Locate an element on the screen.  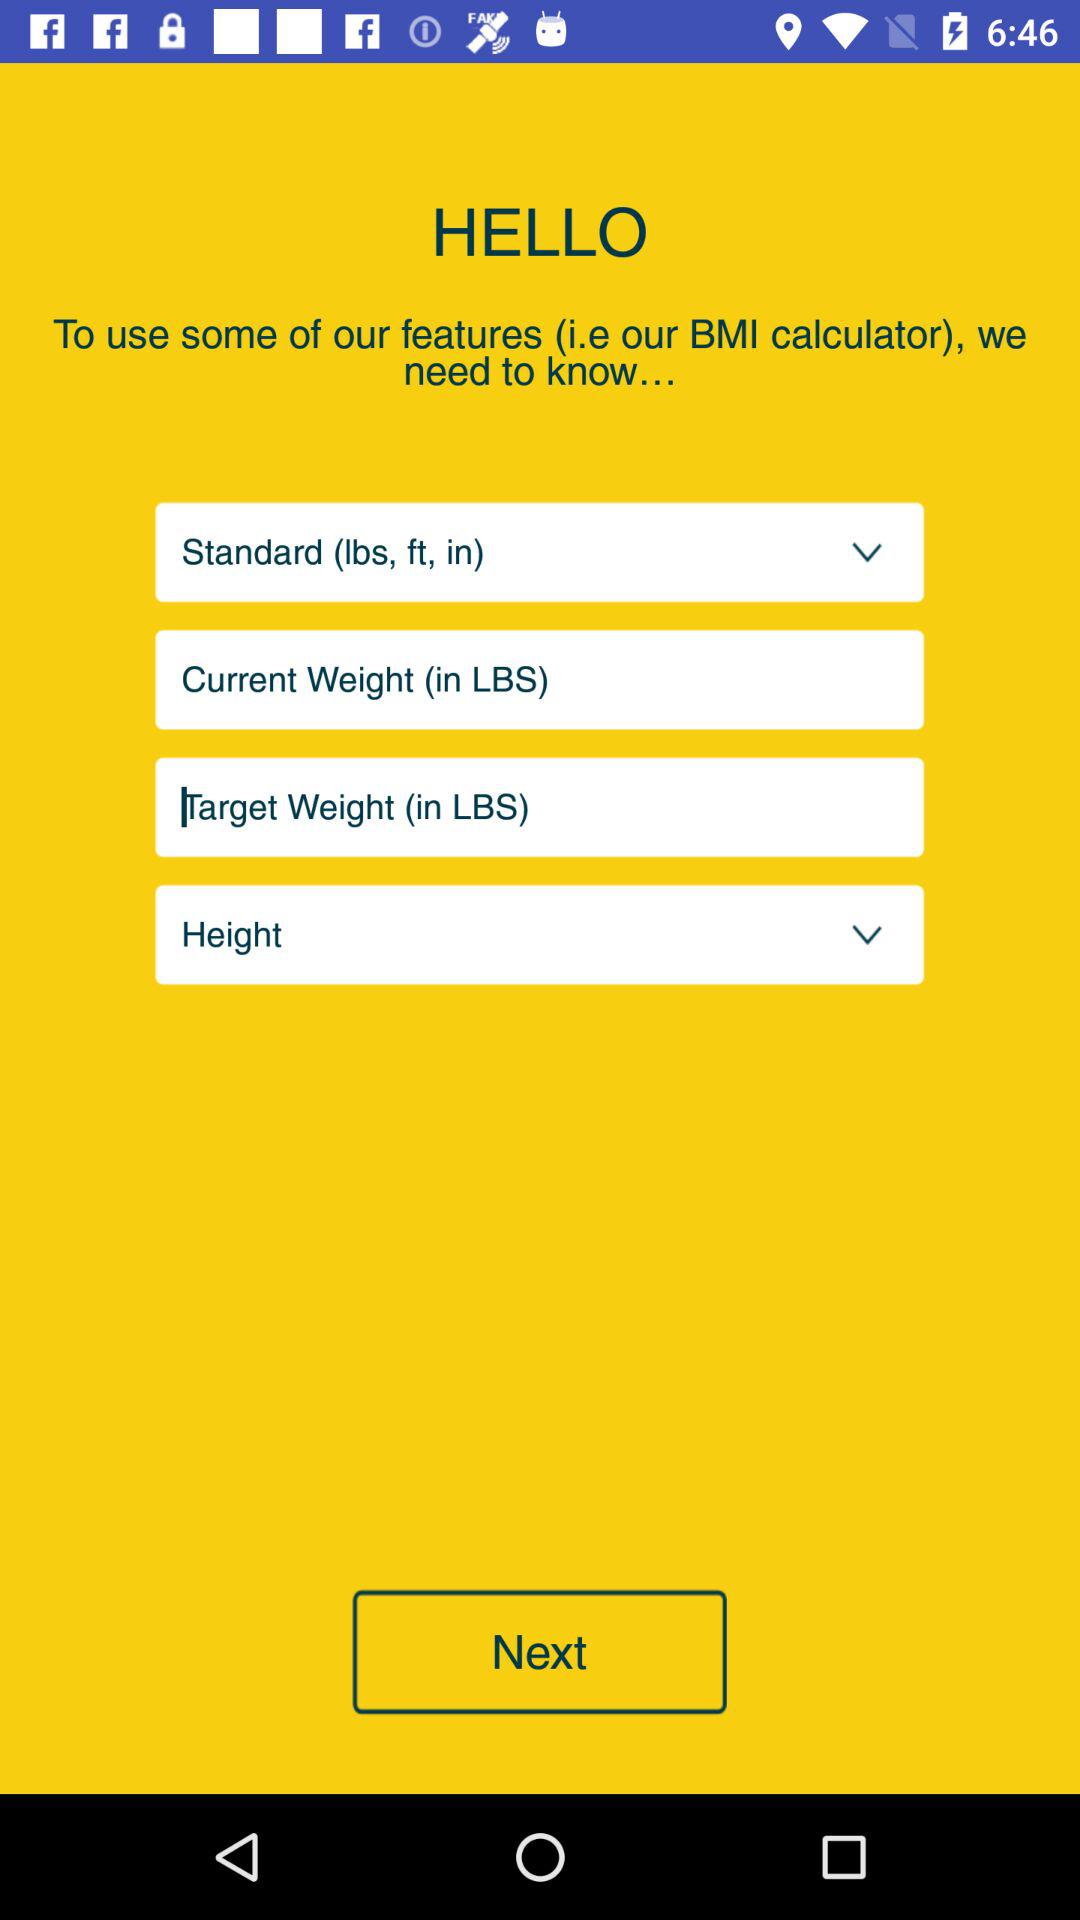
body height option is located at coordinates (540, 934).